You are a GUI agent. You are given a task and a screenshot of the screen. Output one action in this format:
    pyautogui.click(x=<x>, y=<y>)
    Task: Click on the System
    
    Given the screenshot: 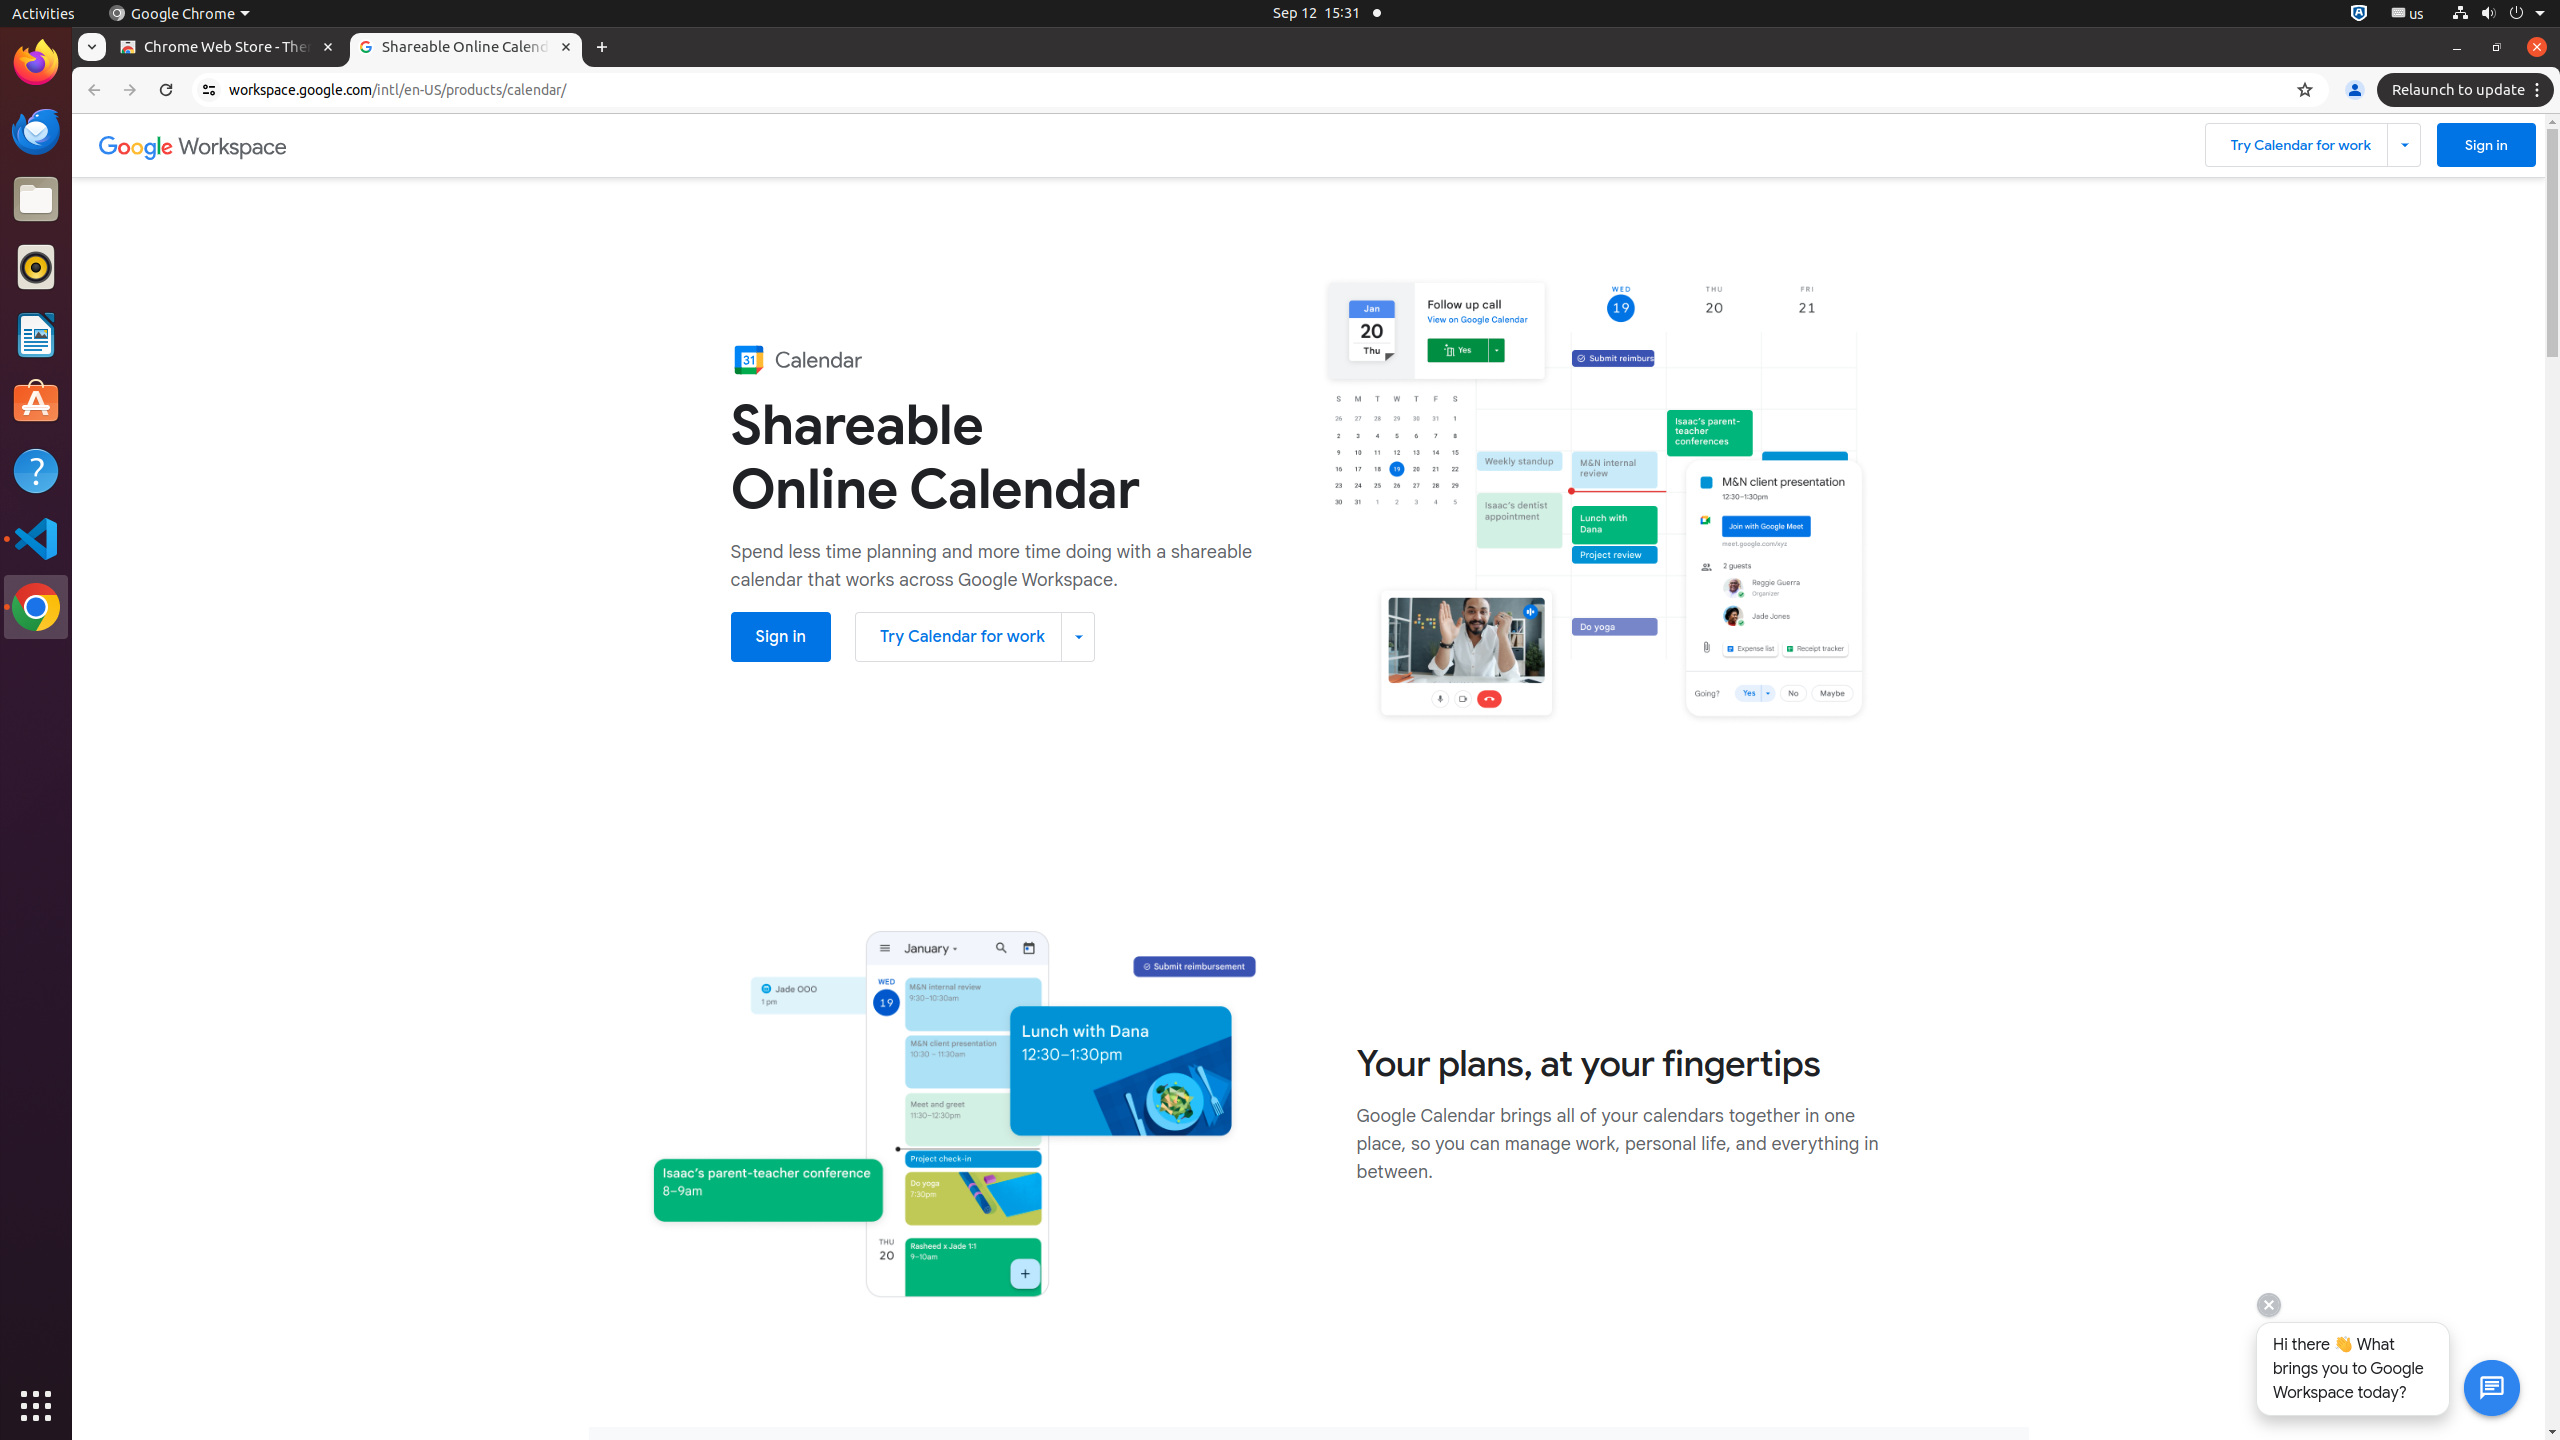 What is the action you would take?
    pyautogui.click(x=2498, y=14)
    